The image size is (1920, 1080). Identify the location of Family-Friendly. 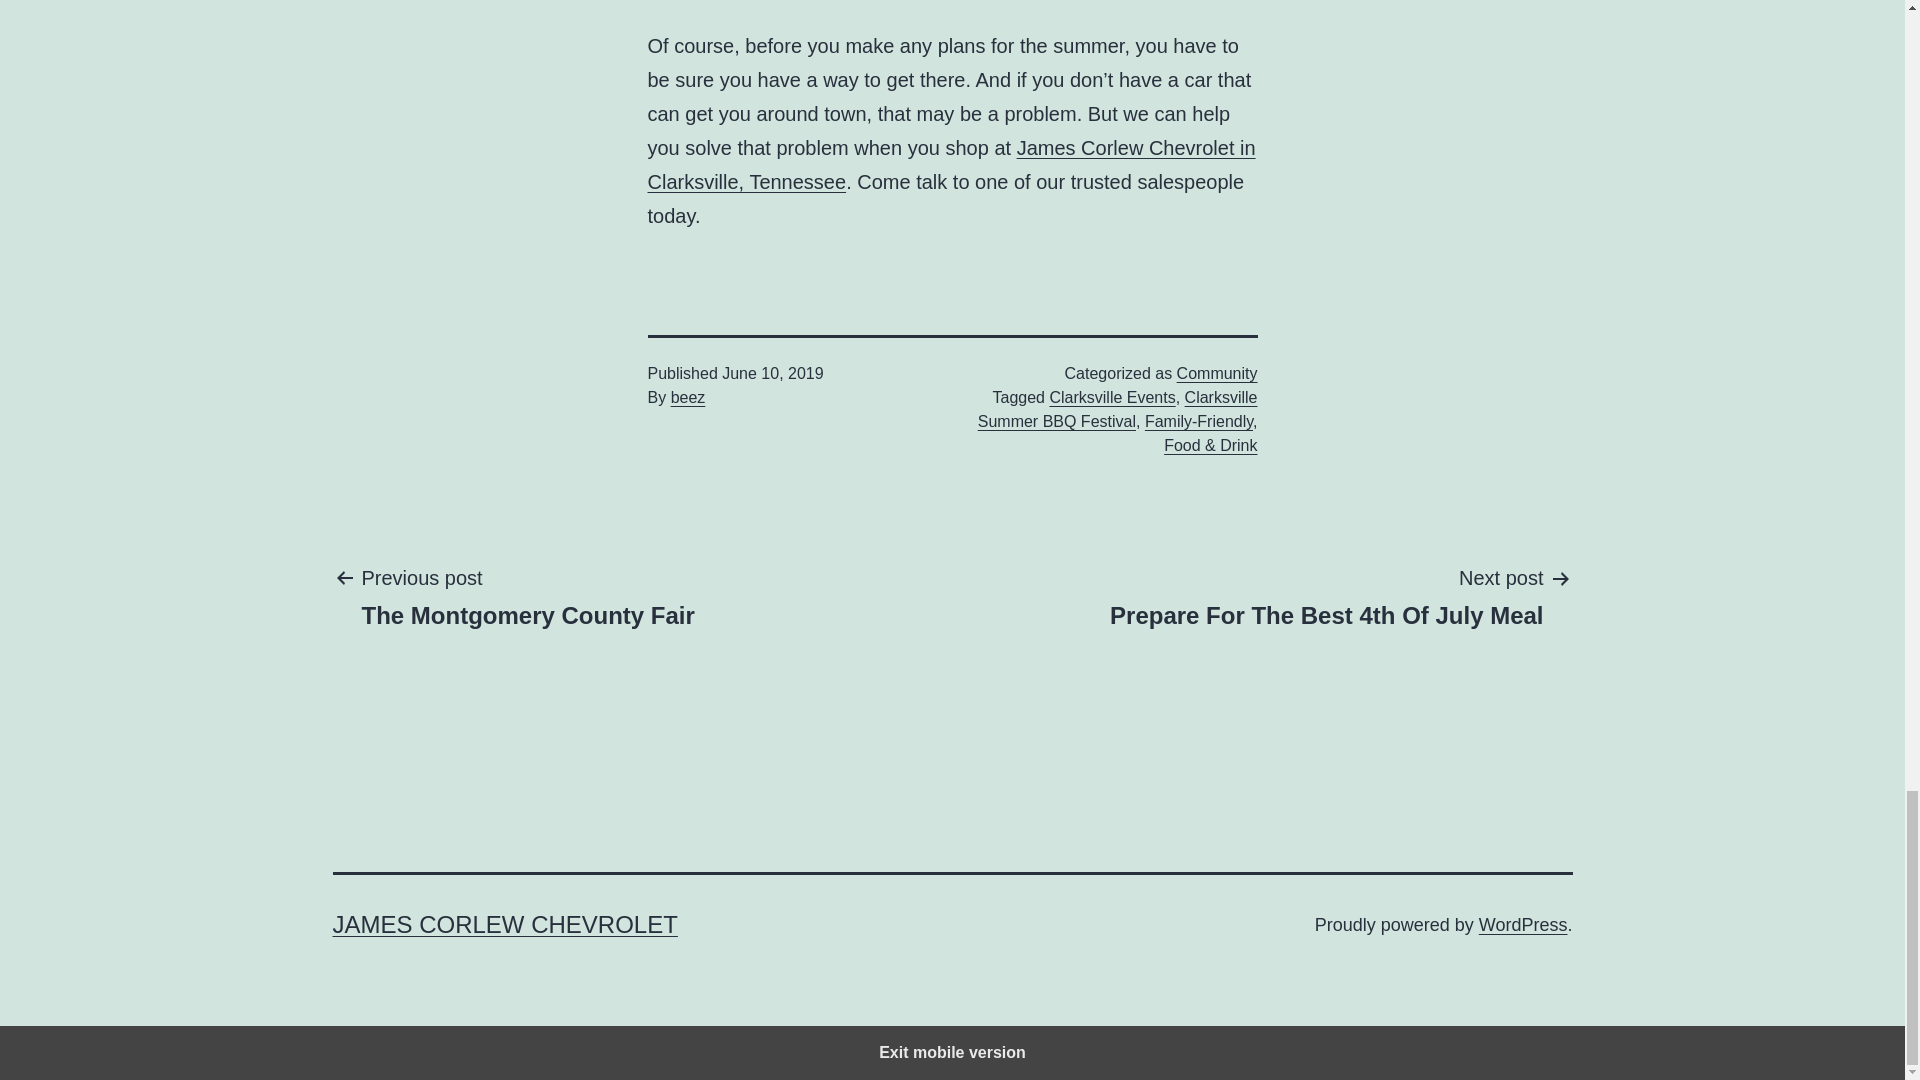
(1198, 420).